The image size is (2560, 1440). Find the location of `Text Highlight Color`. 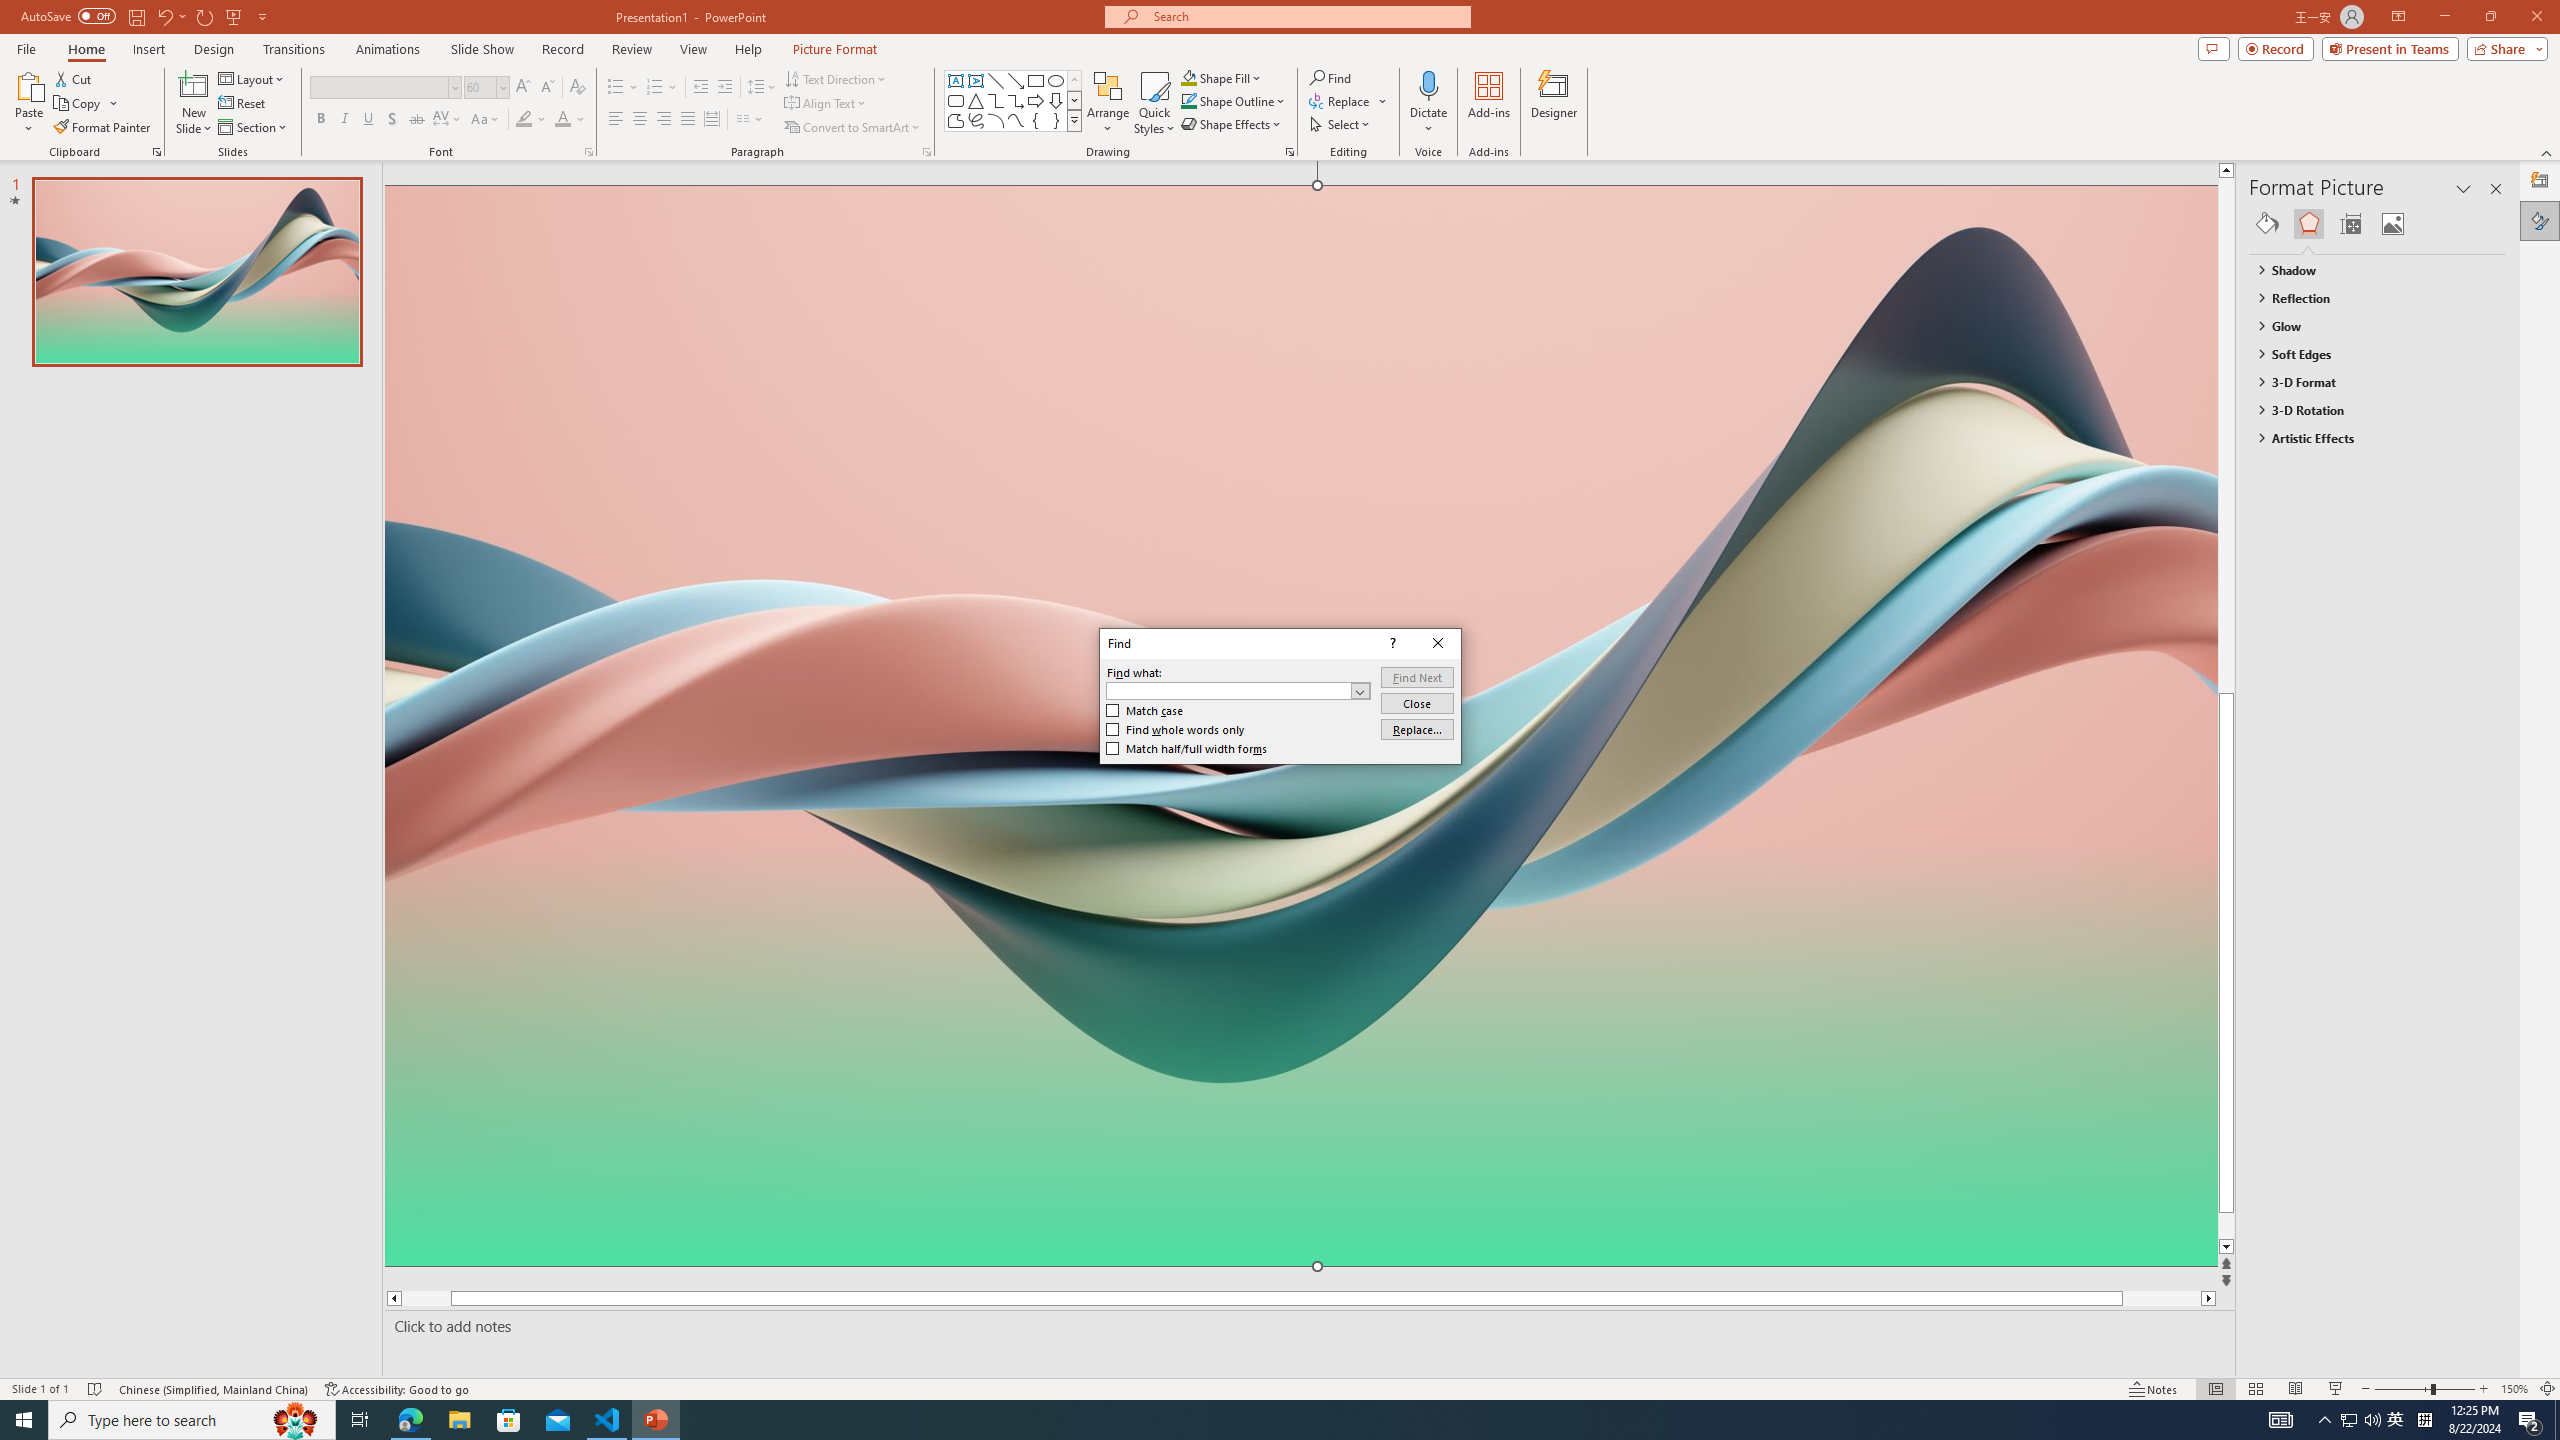

Text Highlight Color is located at coordinates (531, 120).